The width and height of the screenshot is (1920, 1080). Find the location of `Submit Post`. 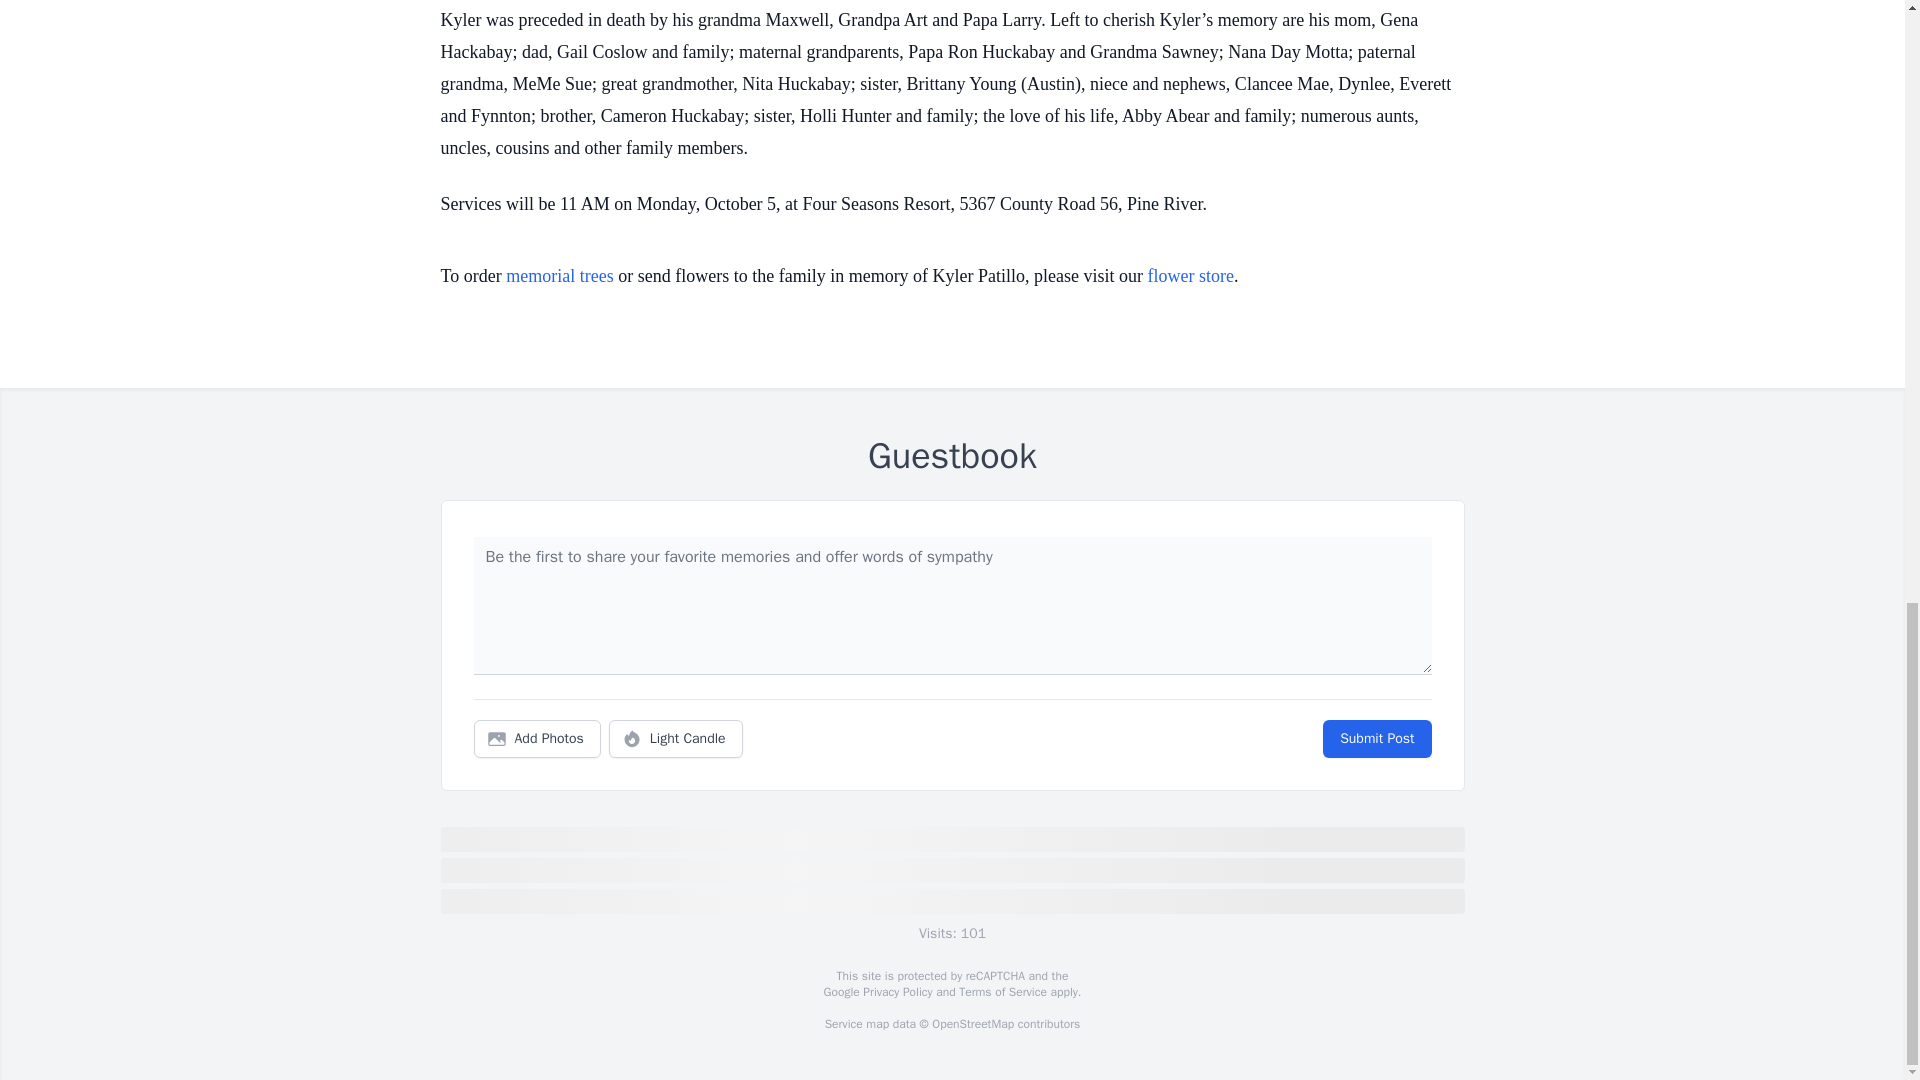

Submit Post is located at coordinates (1376, 739).